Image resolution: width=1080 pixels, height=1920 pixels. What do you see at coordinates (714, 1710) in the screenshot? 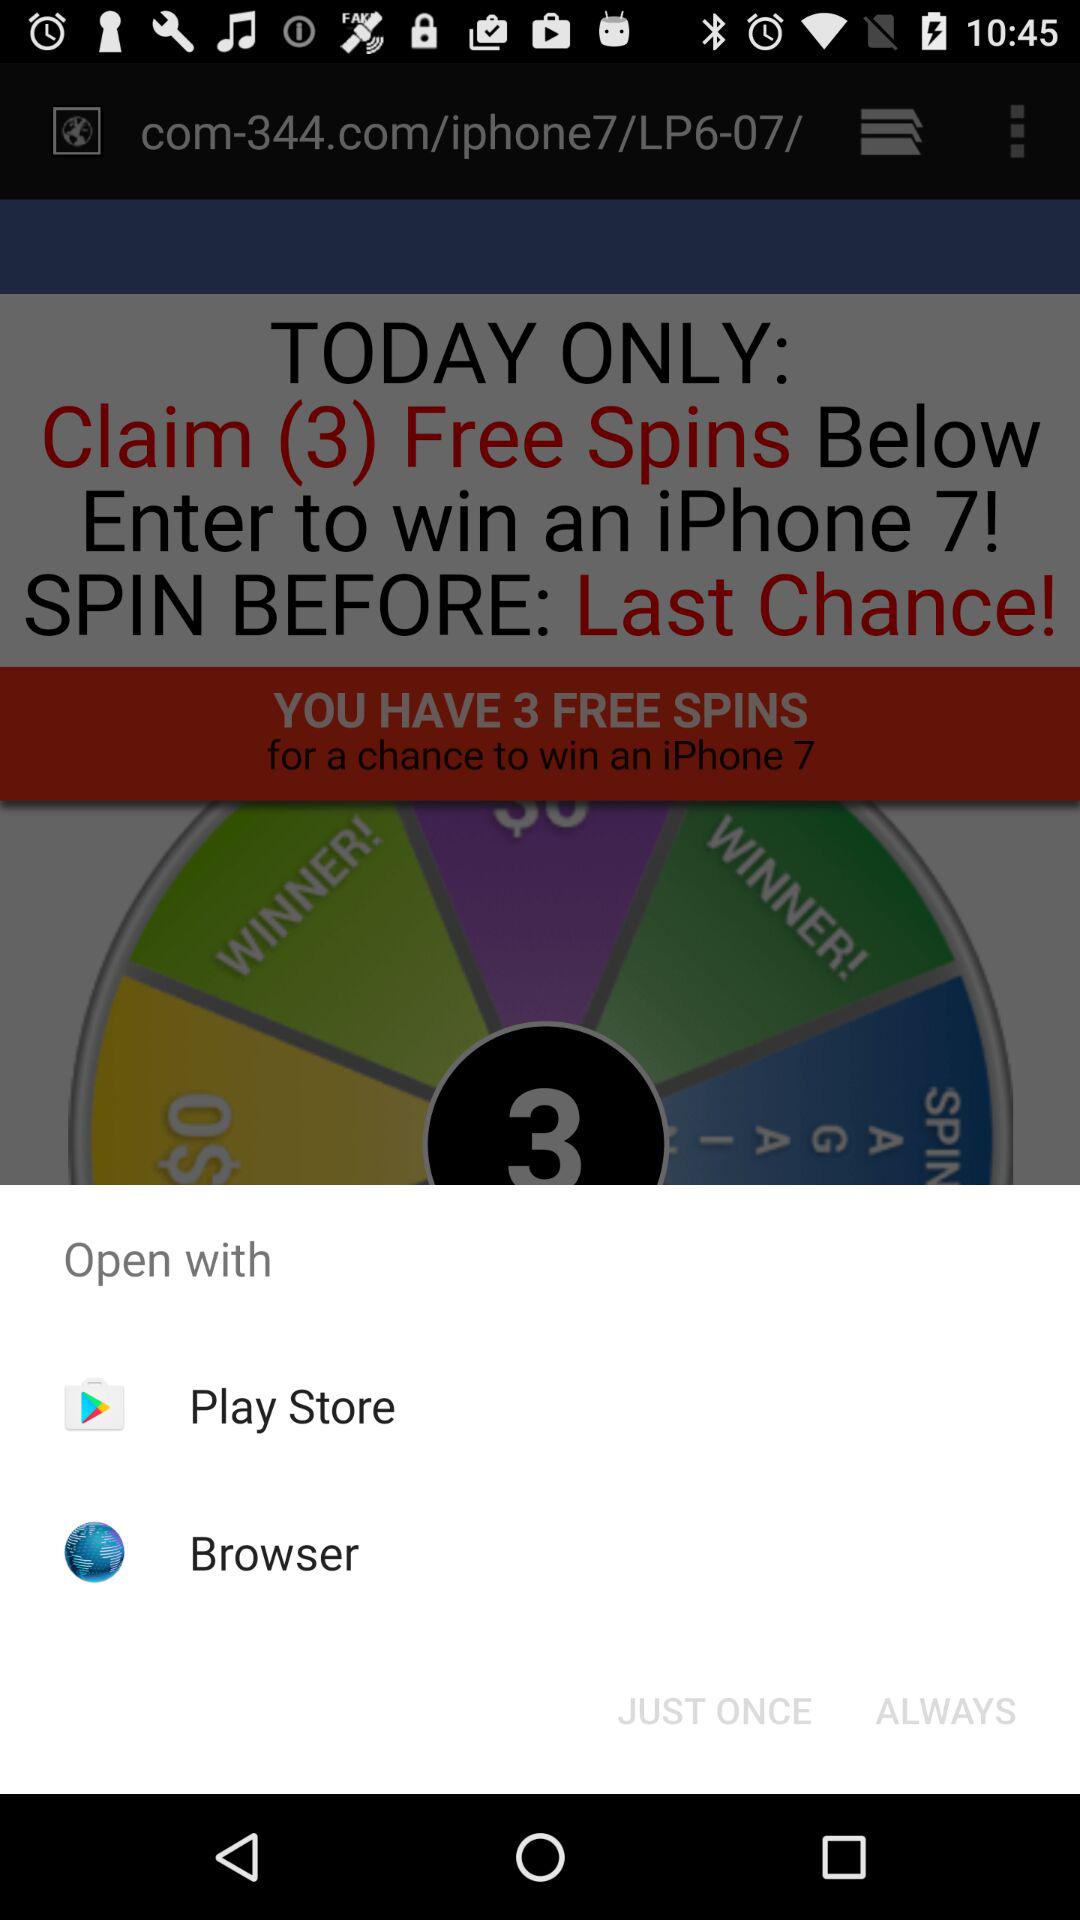
I see `select the button at the bottom` at bounding box center [714, 1710].